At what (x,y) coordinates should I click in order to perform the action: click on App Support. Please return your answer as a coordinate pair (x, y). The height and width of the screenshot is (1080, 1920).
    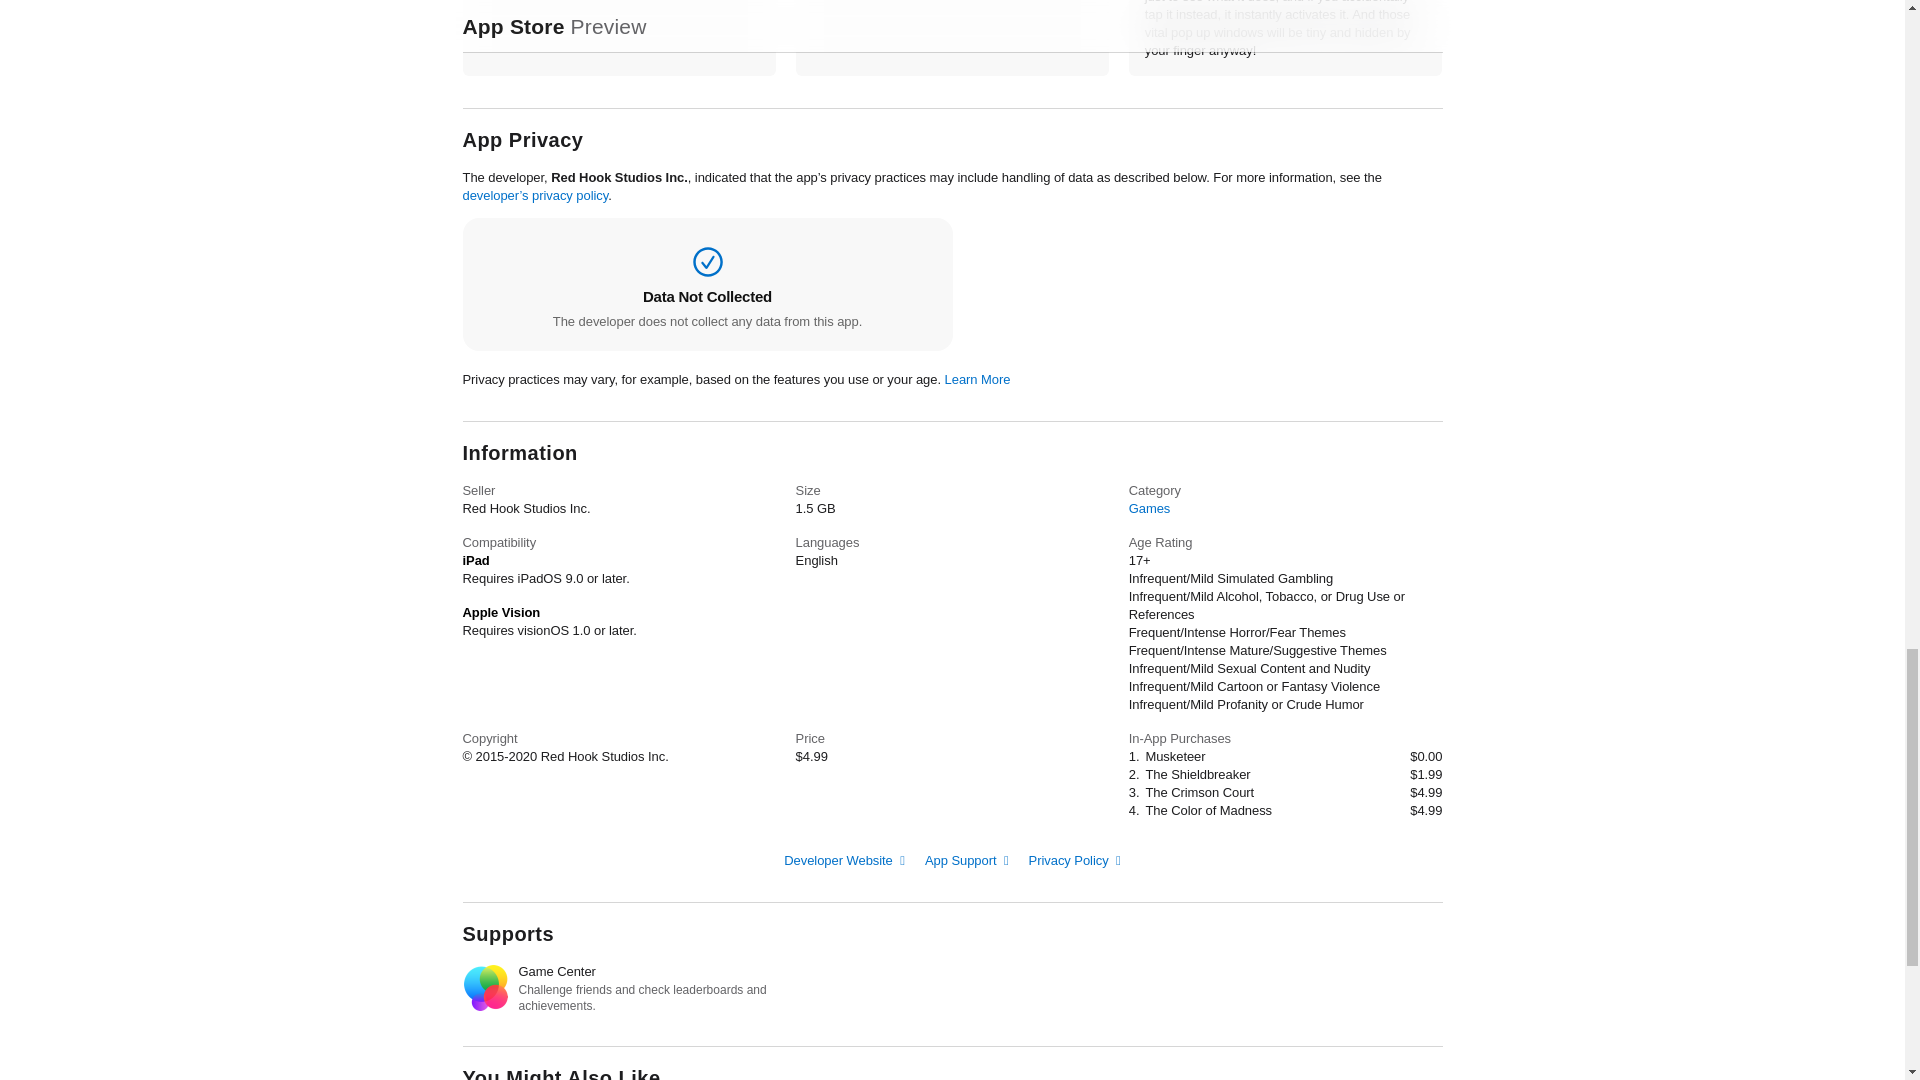
    Looking at the image, I should click on (967, 860).